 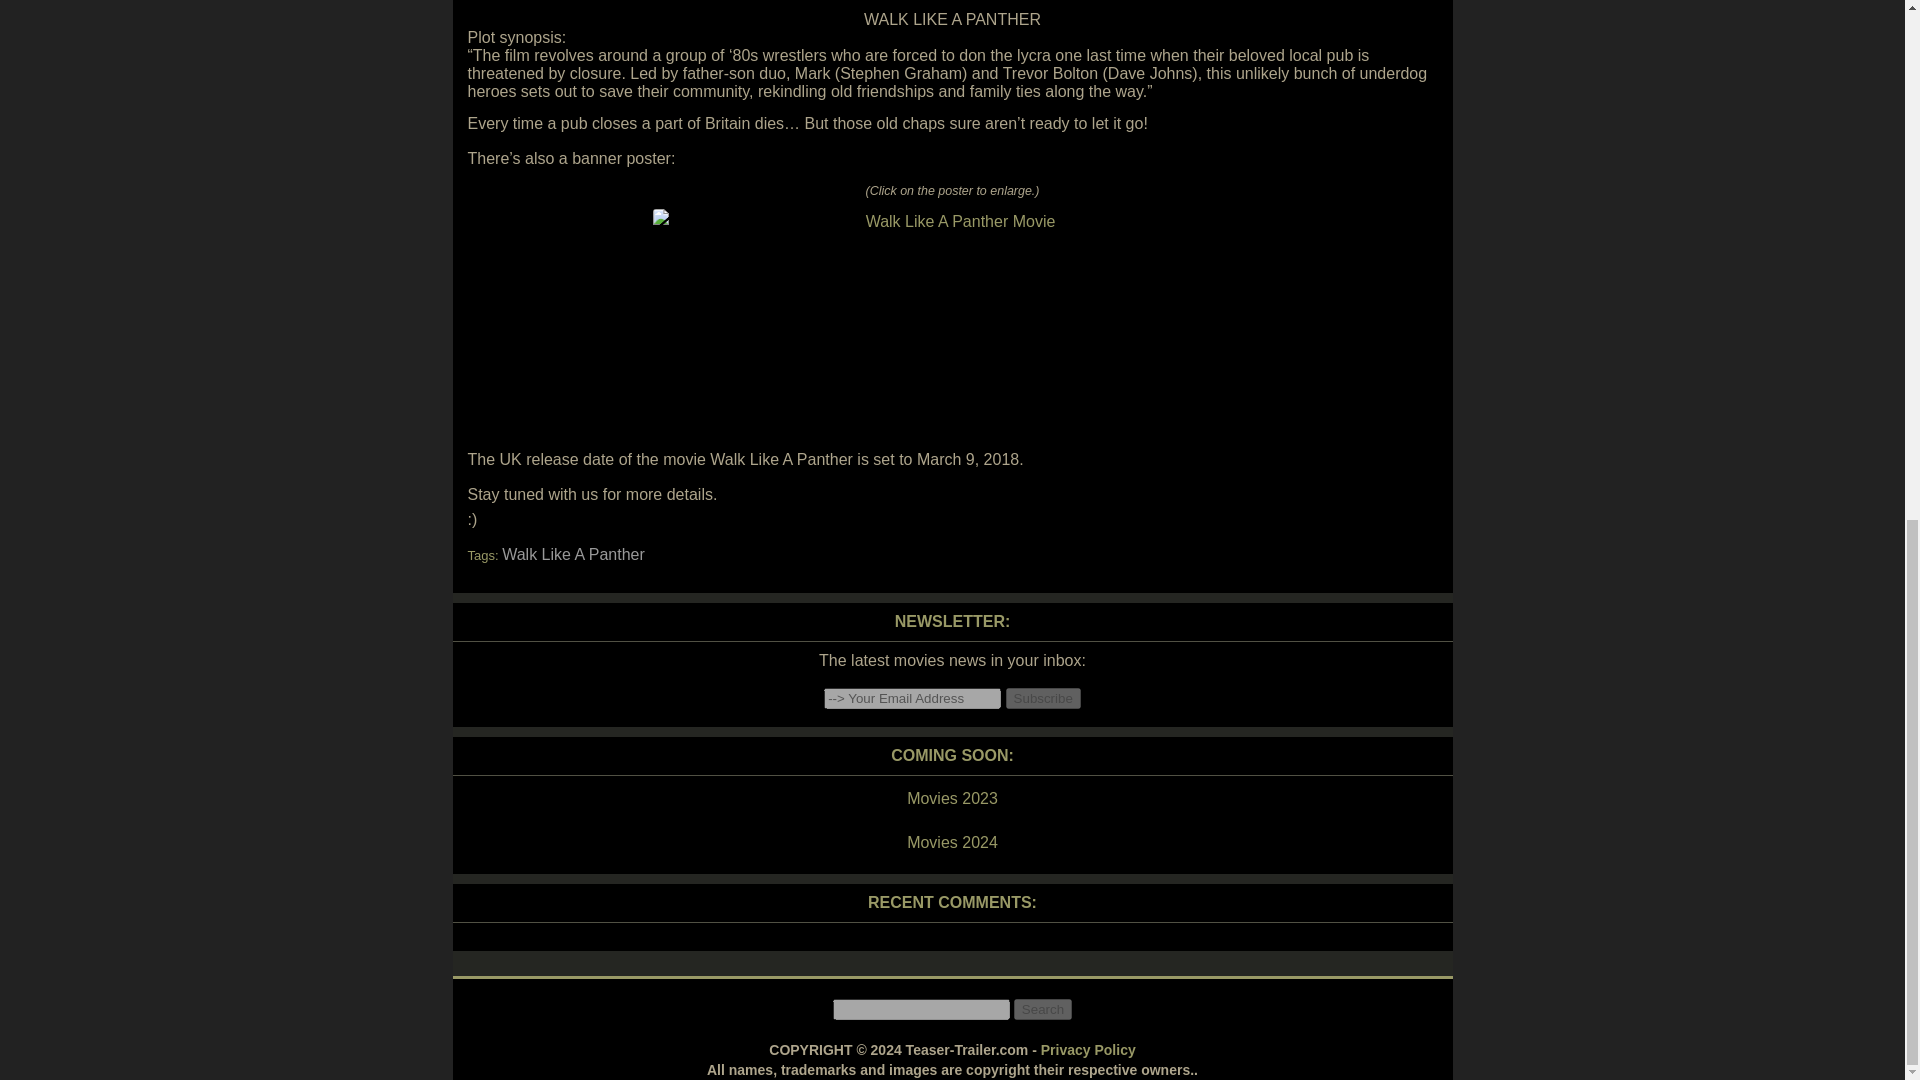 What do you see at coordinates (951, 799) in the screenshot?
I see `Movies 2023` at bounding box center [951, 799].